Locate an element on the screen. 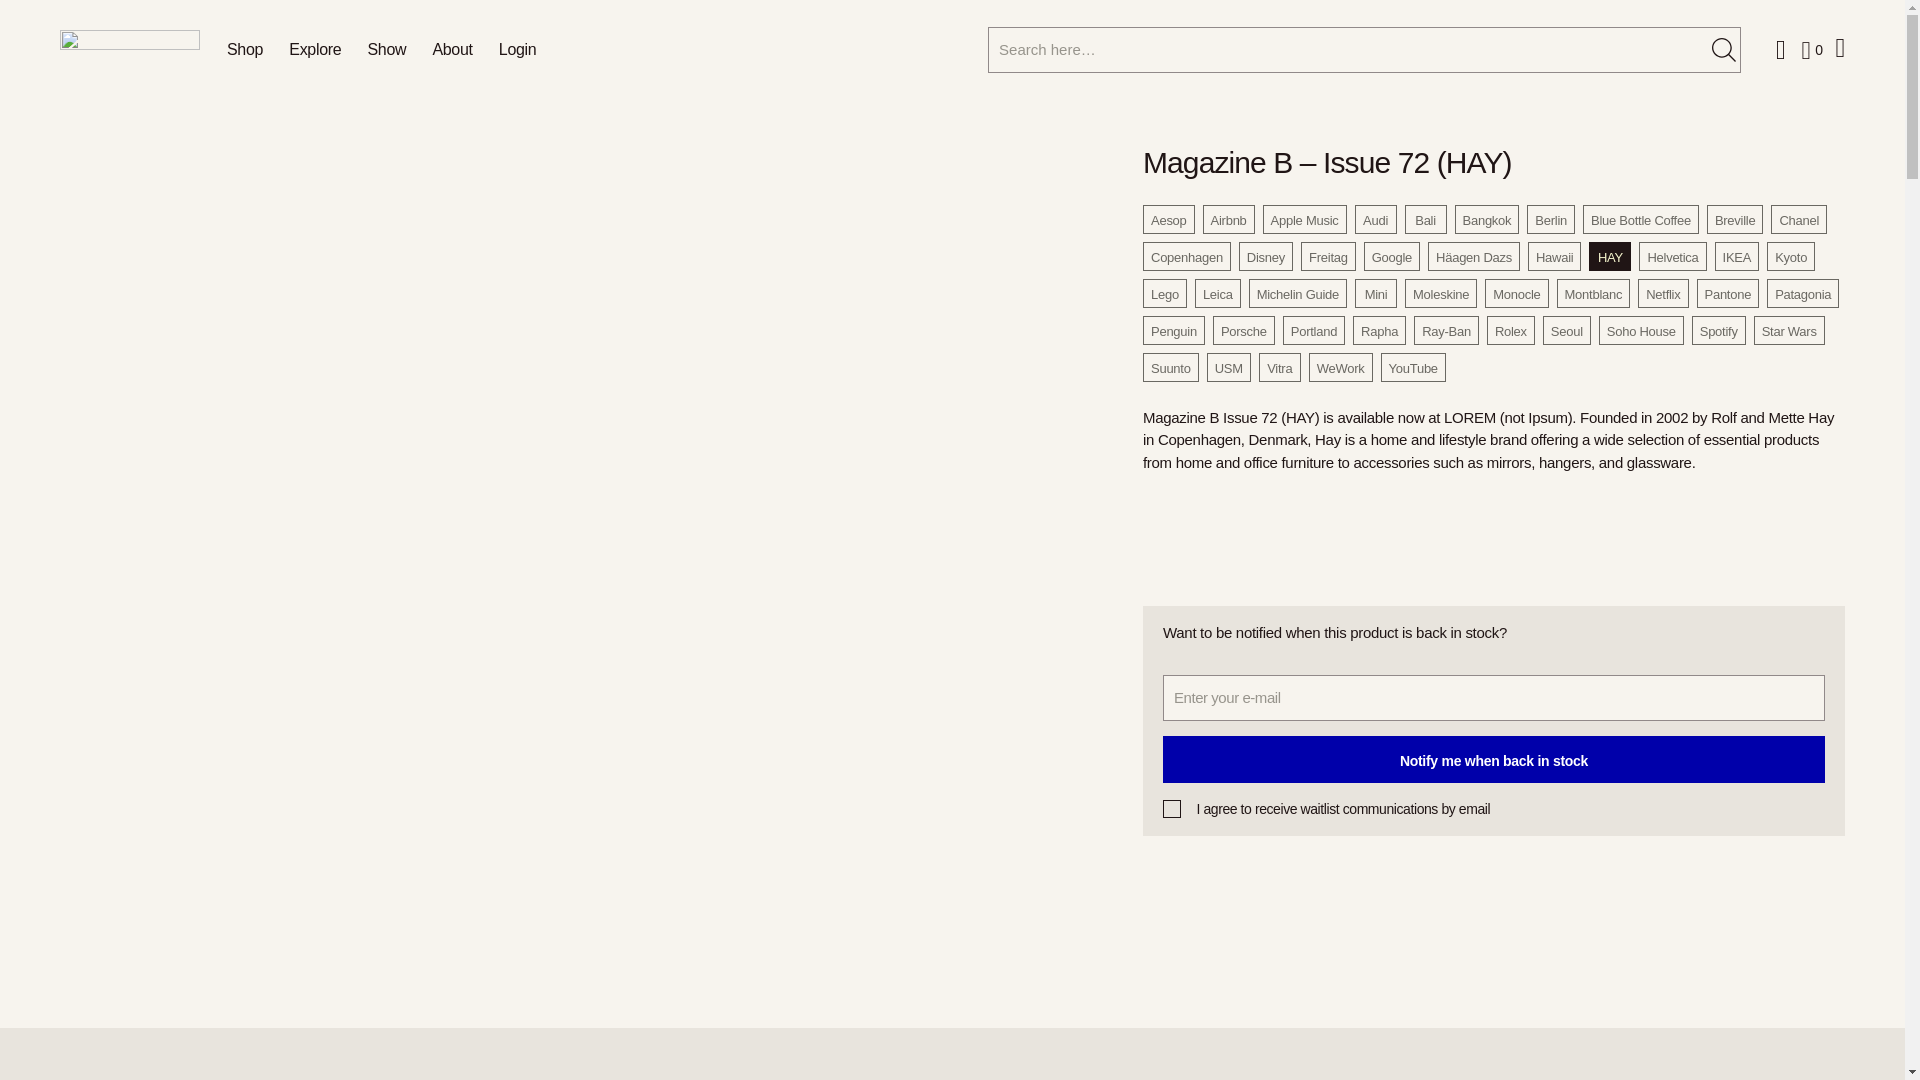 This screenshot has height=1080, width=1920. on is located at coordinates (1172, 808).